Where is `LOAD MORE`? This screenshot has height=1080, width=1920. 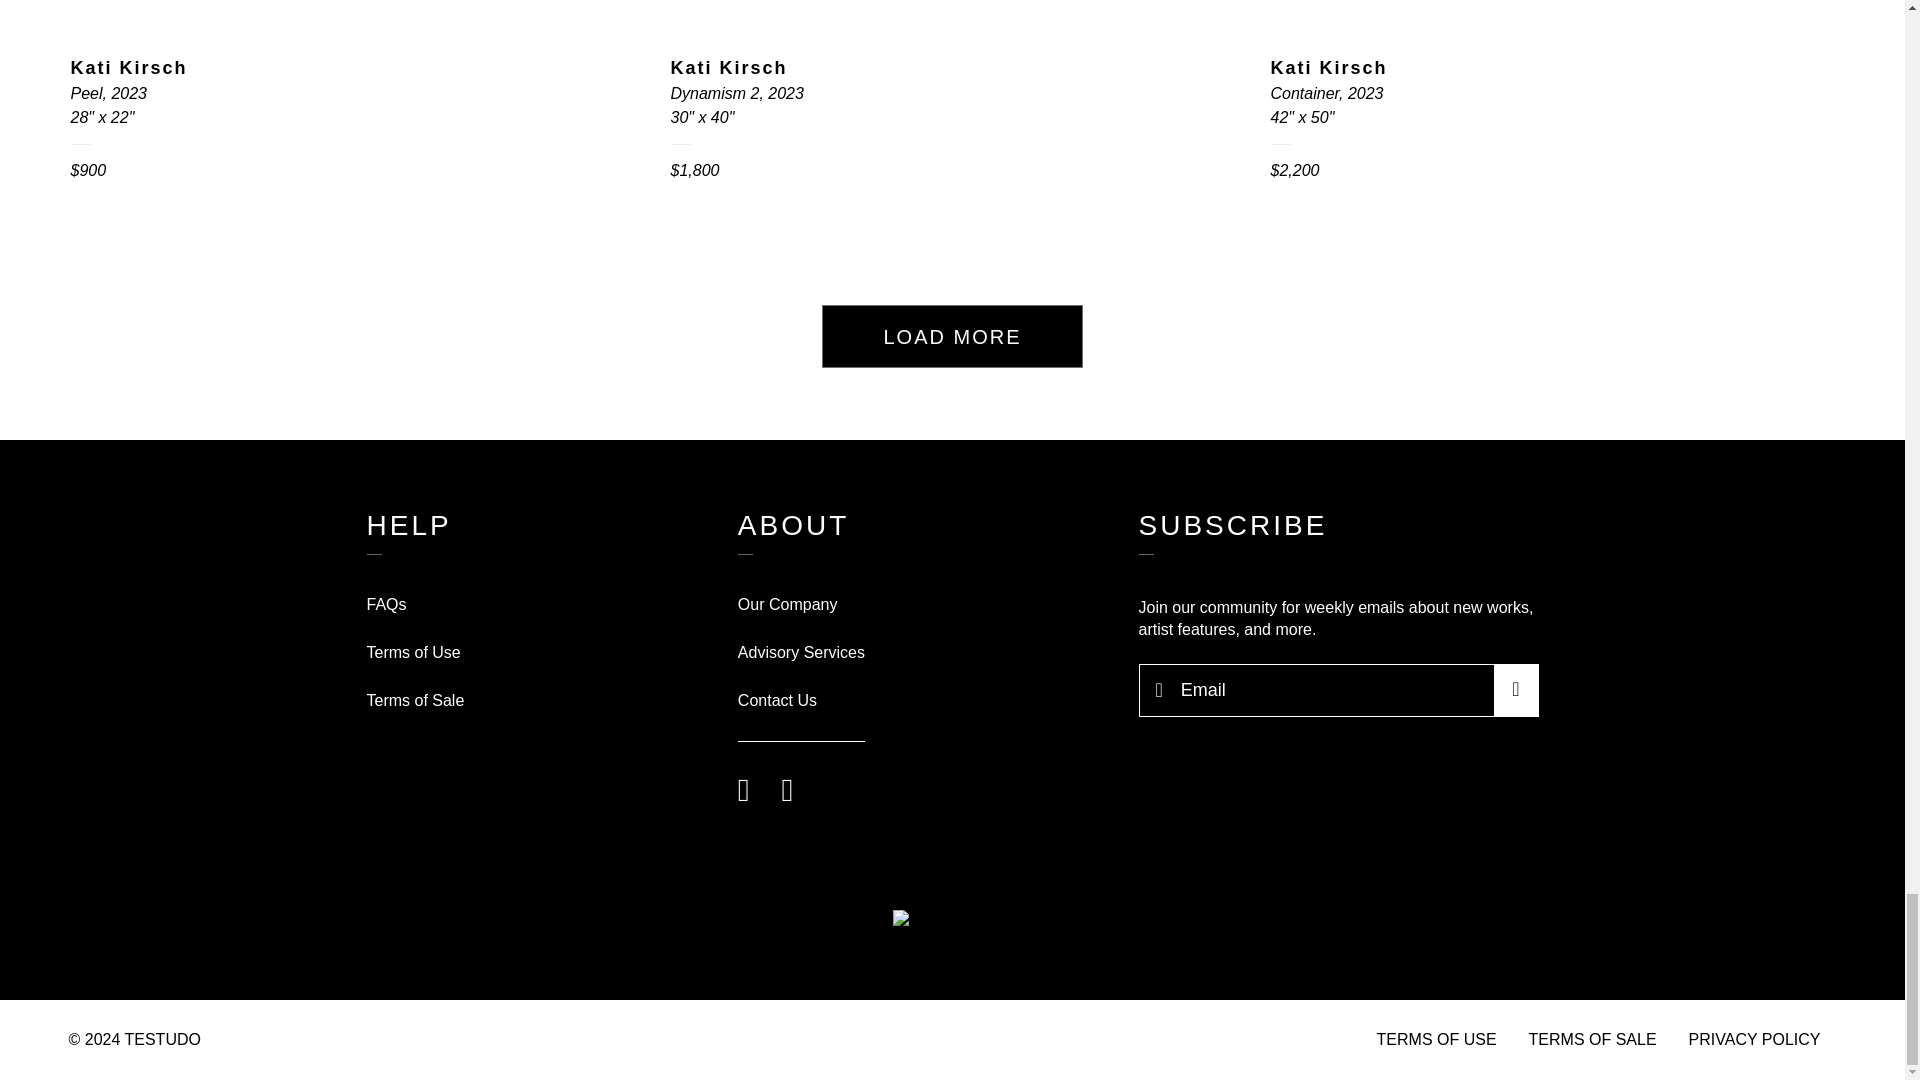
LOAD MORE is located at coordinates (952, 336).